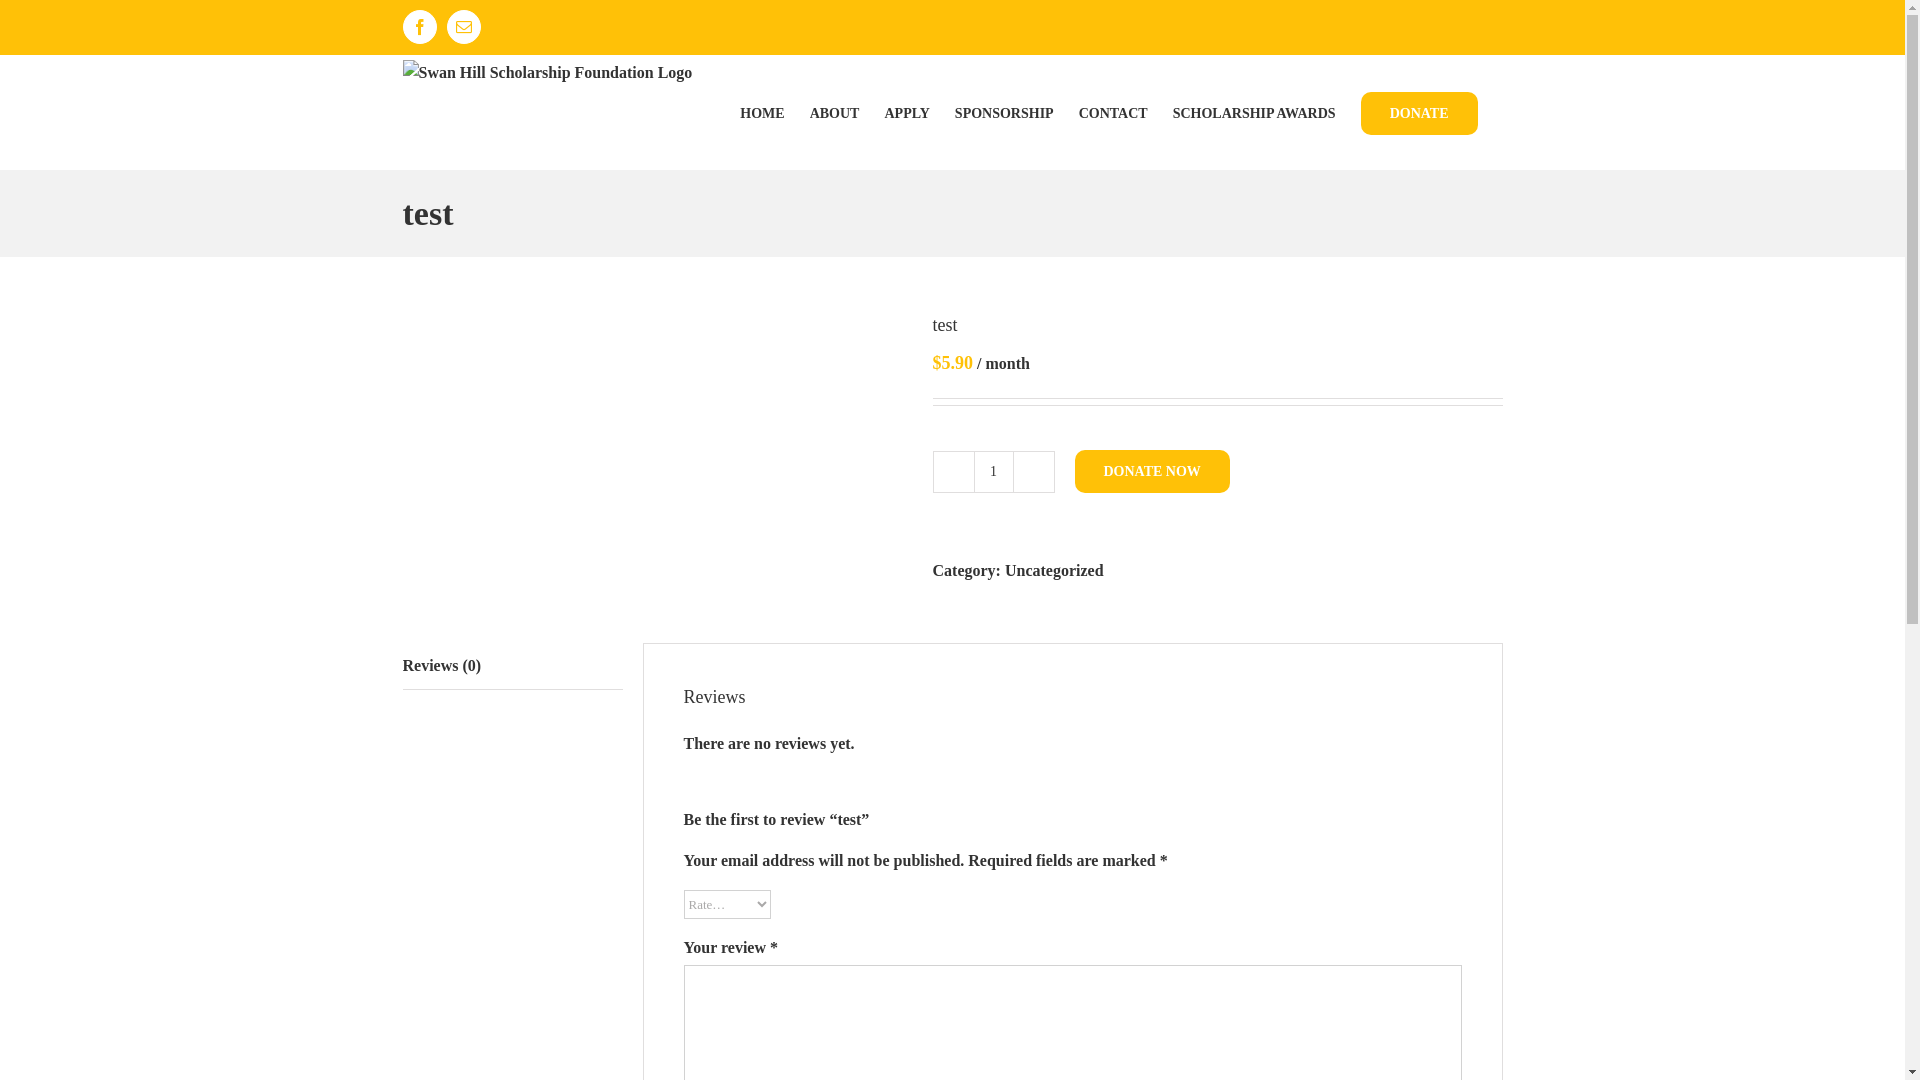 This screenshot has width=1920, height=1080. I want to click on HOME, so click(762, 112).